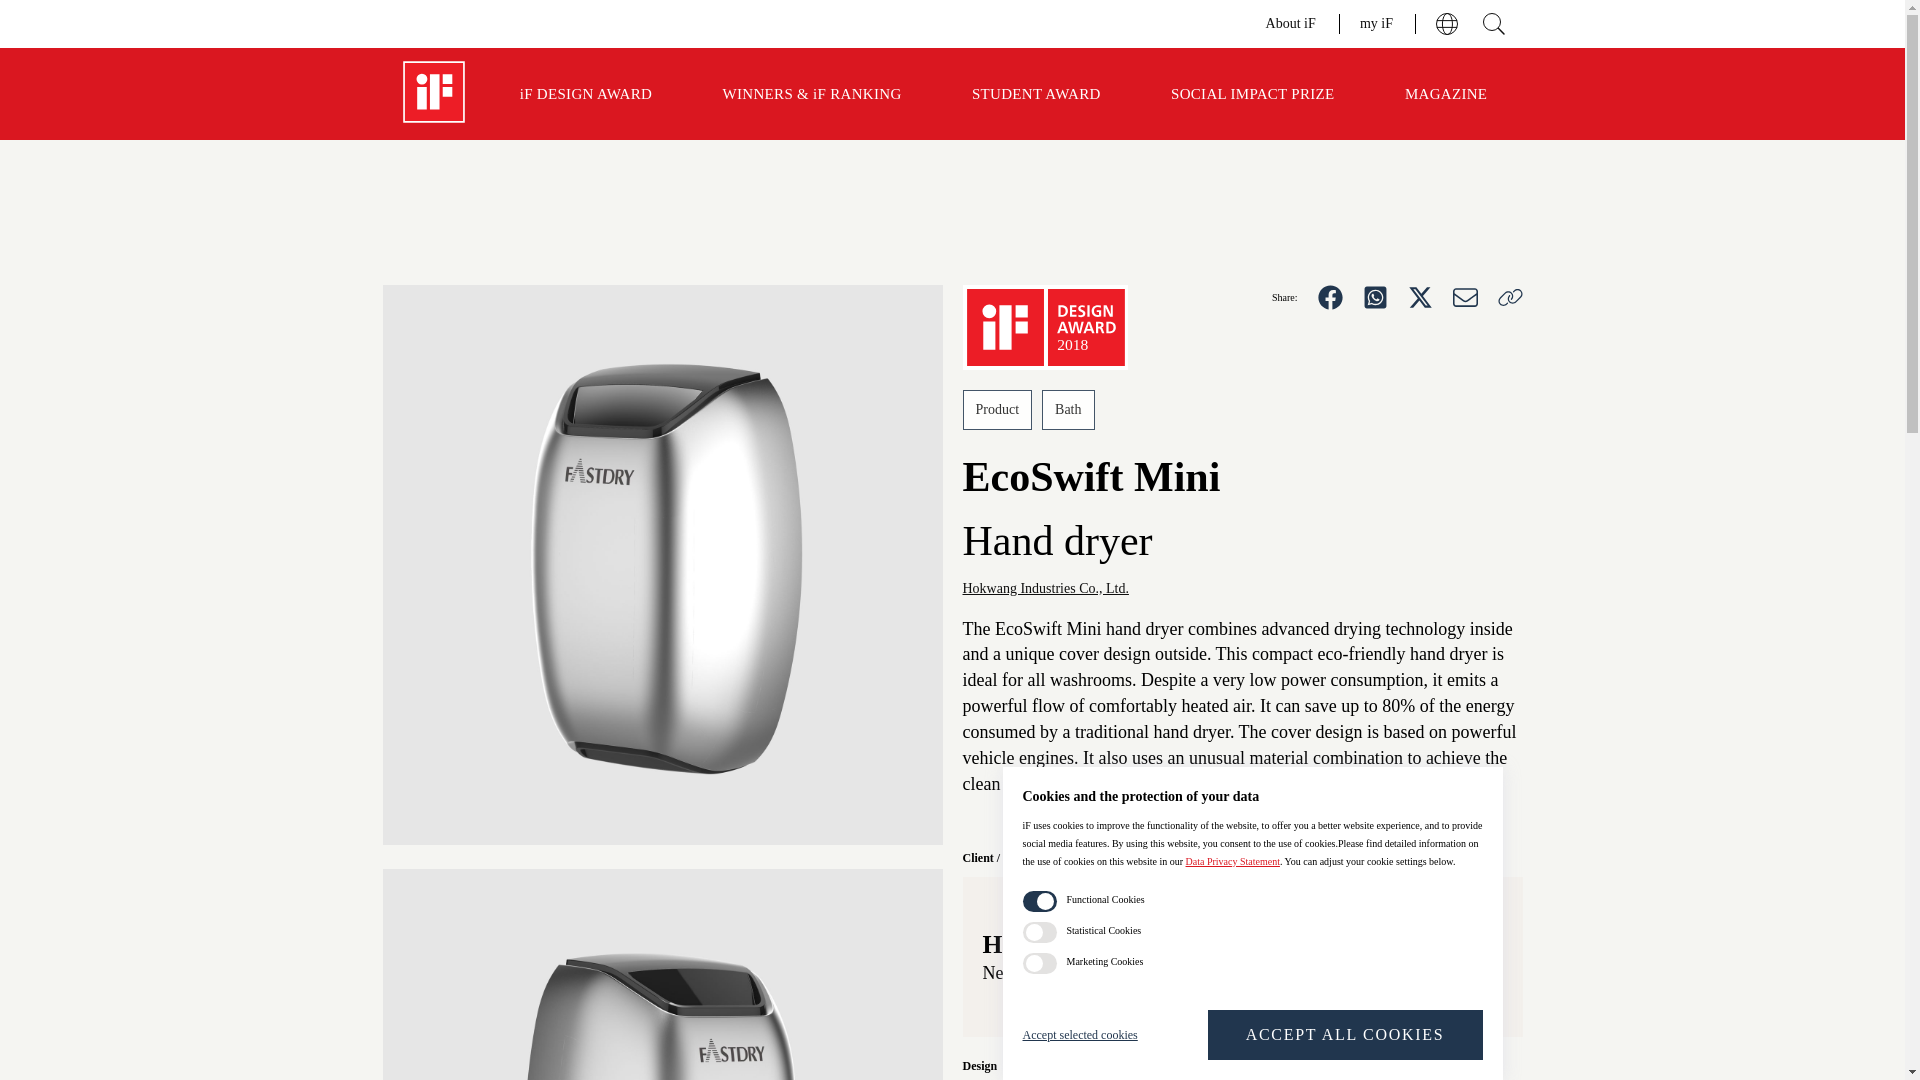 This screenshot has width=1920, height=1080. I want to click on Data Privacy Statement, so click(1233, 862).